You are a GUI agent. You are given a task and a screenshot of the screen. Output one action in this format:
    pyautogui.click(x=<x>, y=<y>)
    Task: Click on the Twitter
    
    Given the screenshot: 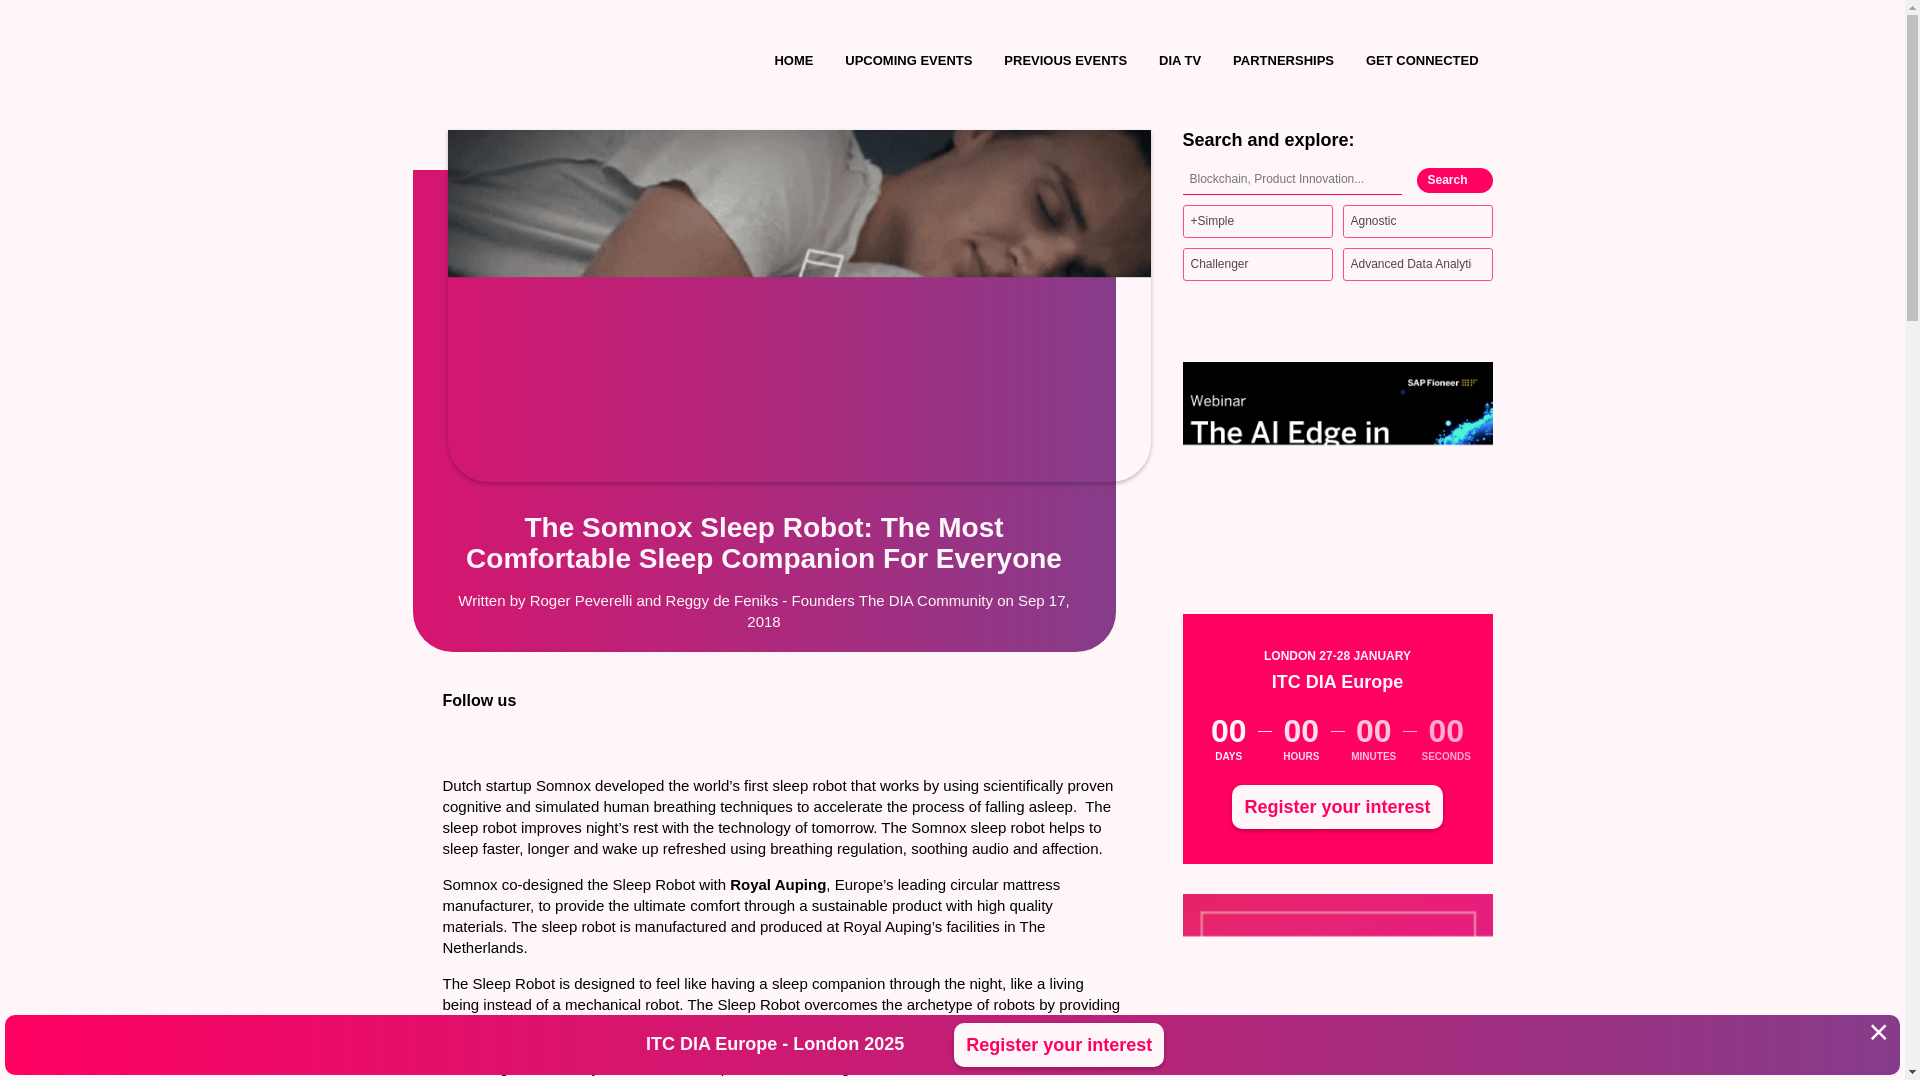 What is the action you would take?
    pyautogui.click(x=492, y=735)
    